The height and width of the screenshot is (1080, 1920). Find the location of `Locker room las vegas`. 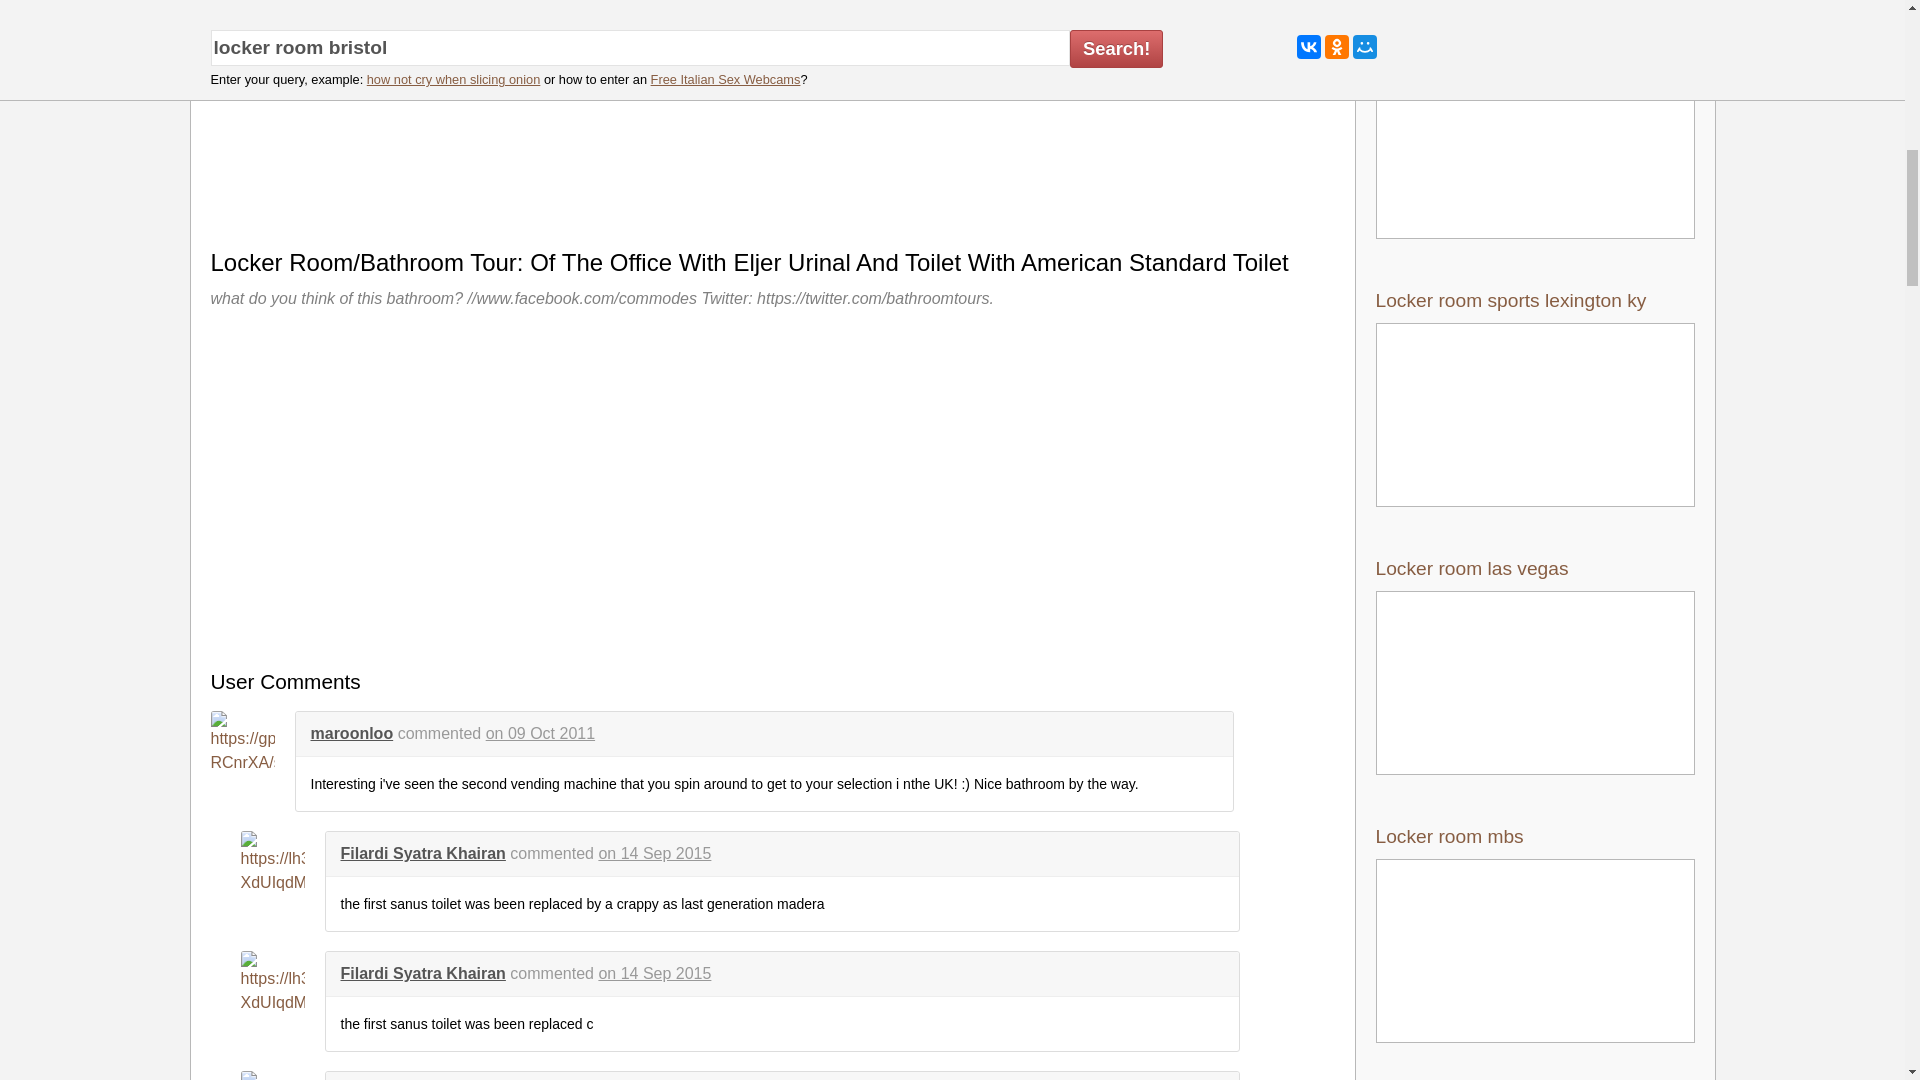

Locker room las vegas is located at coordinates (1536, 666).